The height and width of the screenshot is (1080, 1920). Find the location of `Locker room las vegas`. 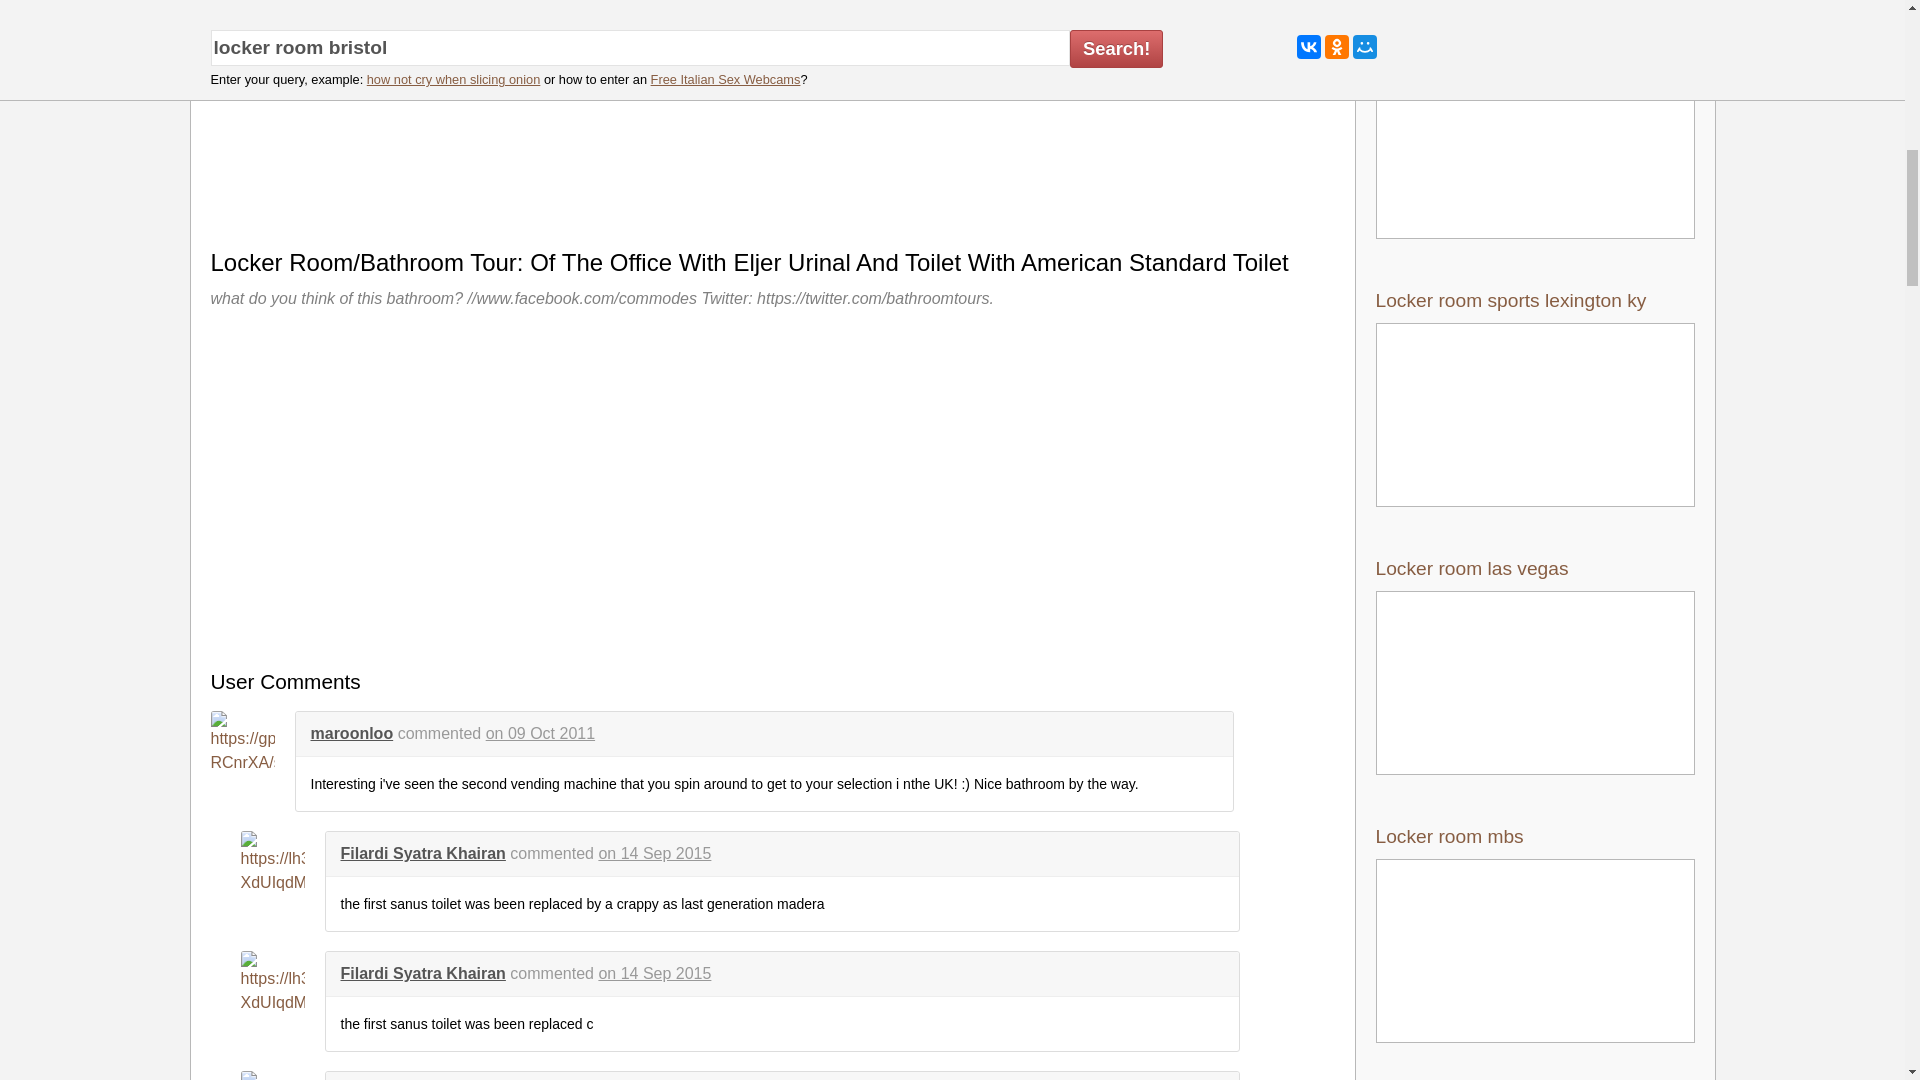

Locker room las vegas is located at coordinates (1536, 666).